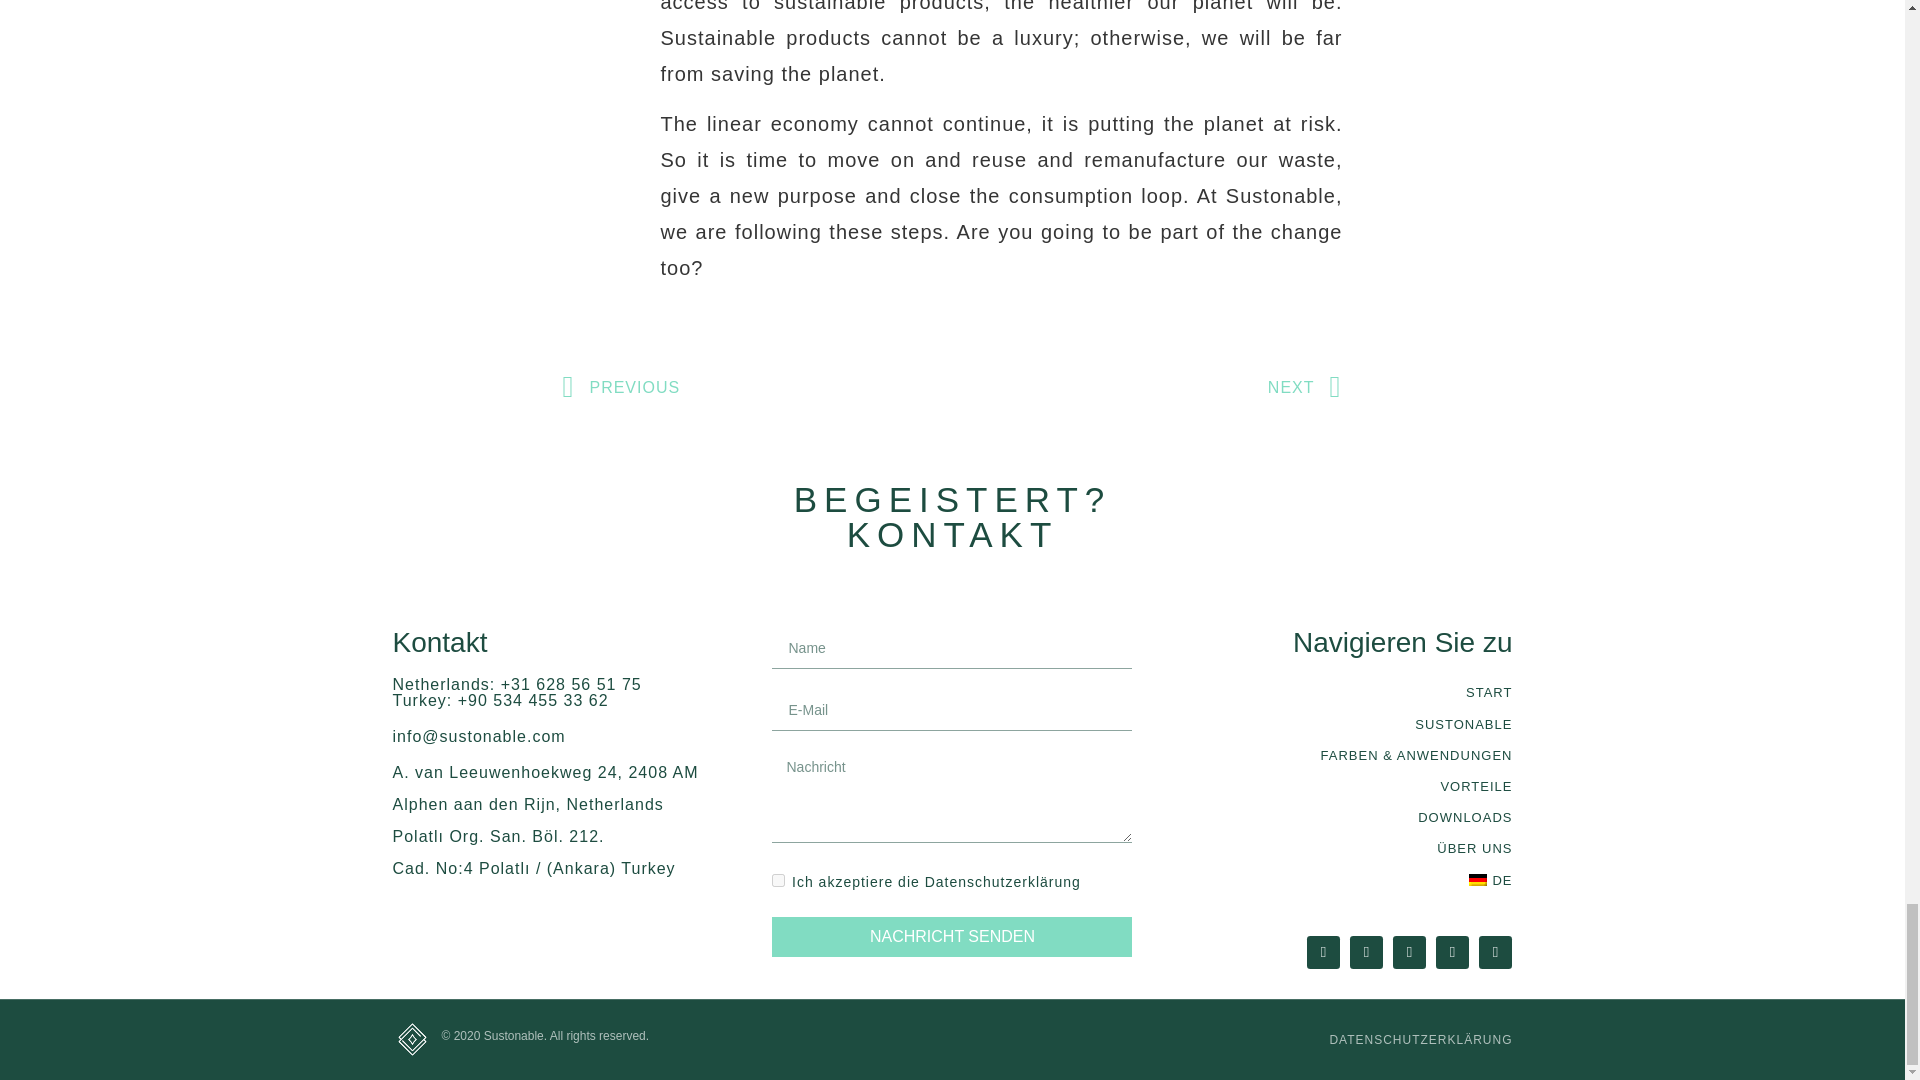 This screenshot has width=1920, height=1080. I want to click on START, so click(1332, 692).